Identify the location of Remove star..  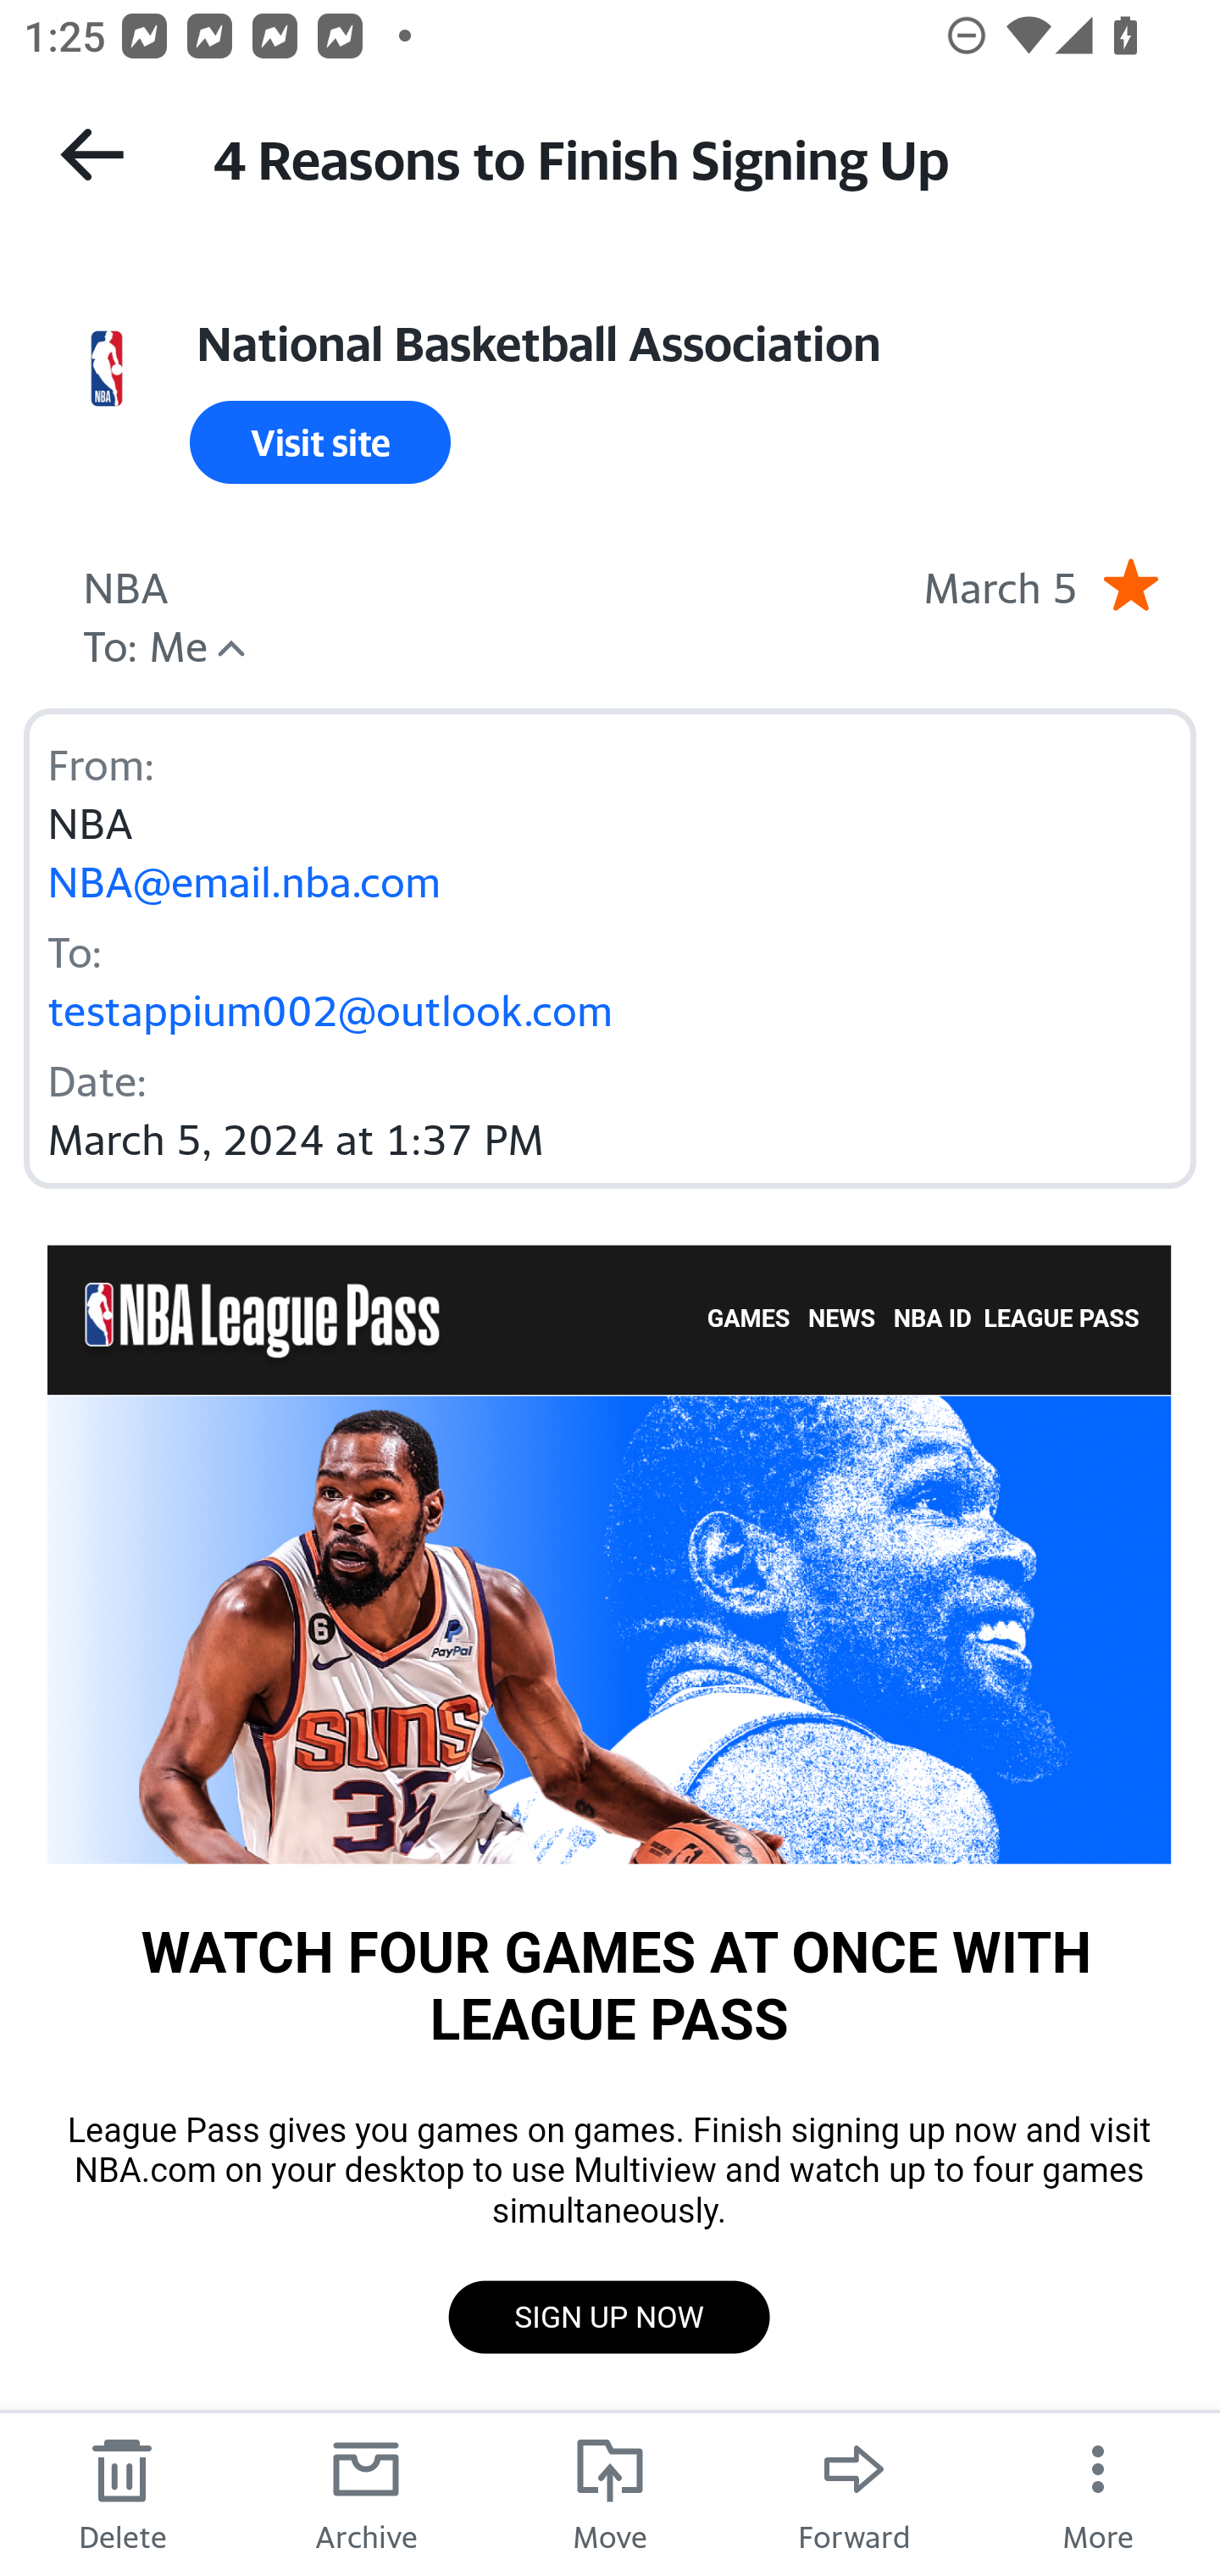
(1130, 583).